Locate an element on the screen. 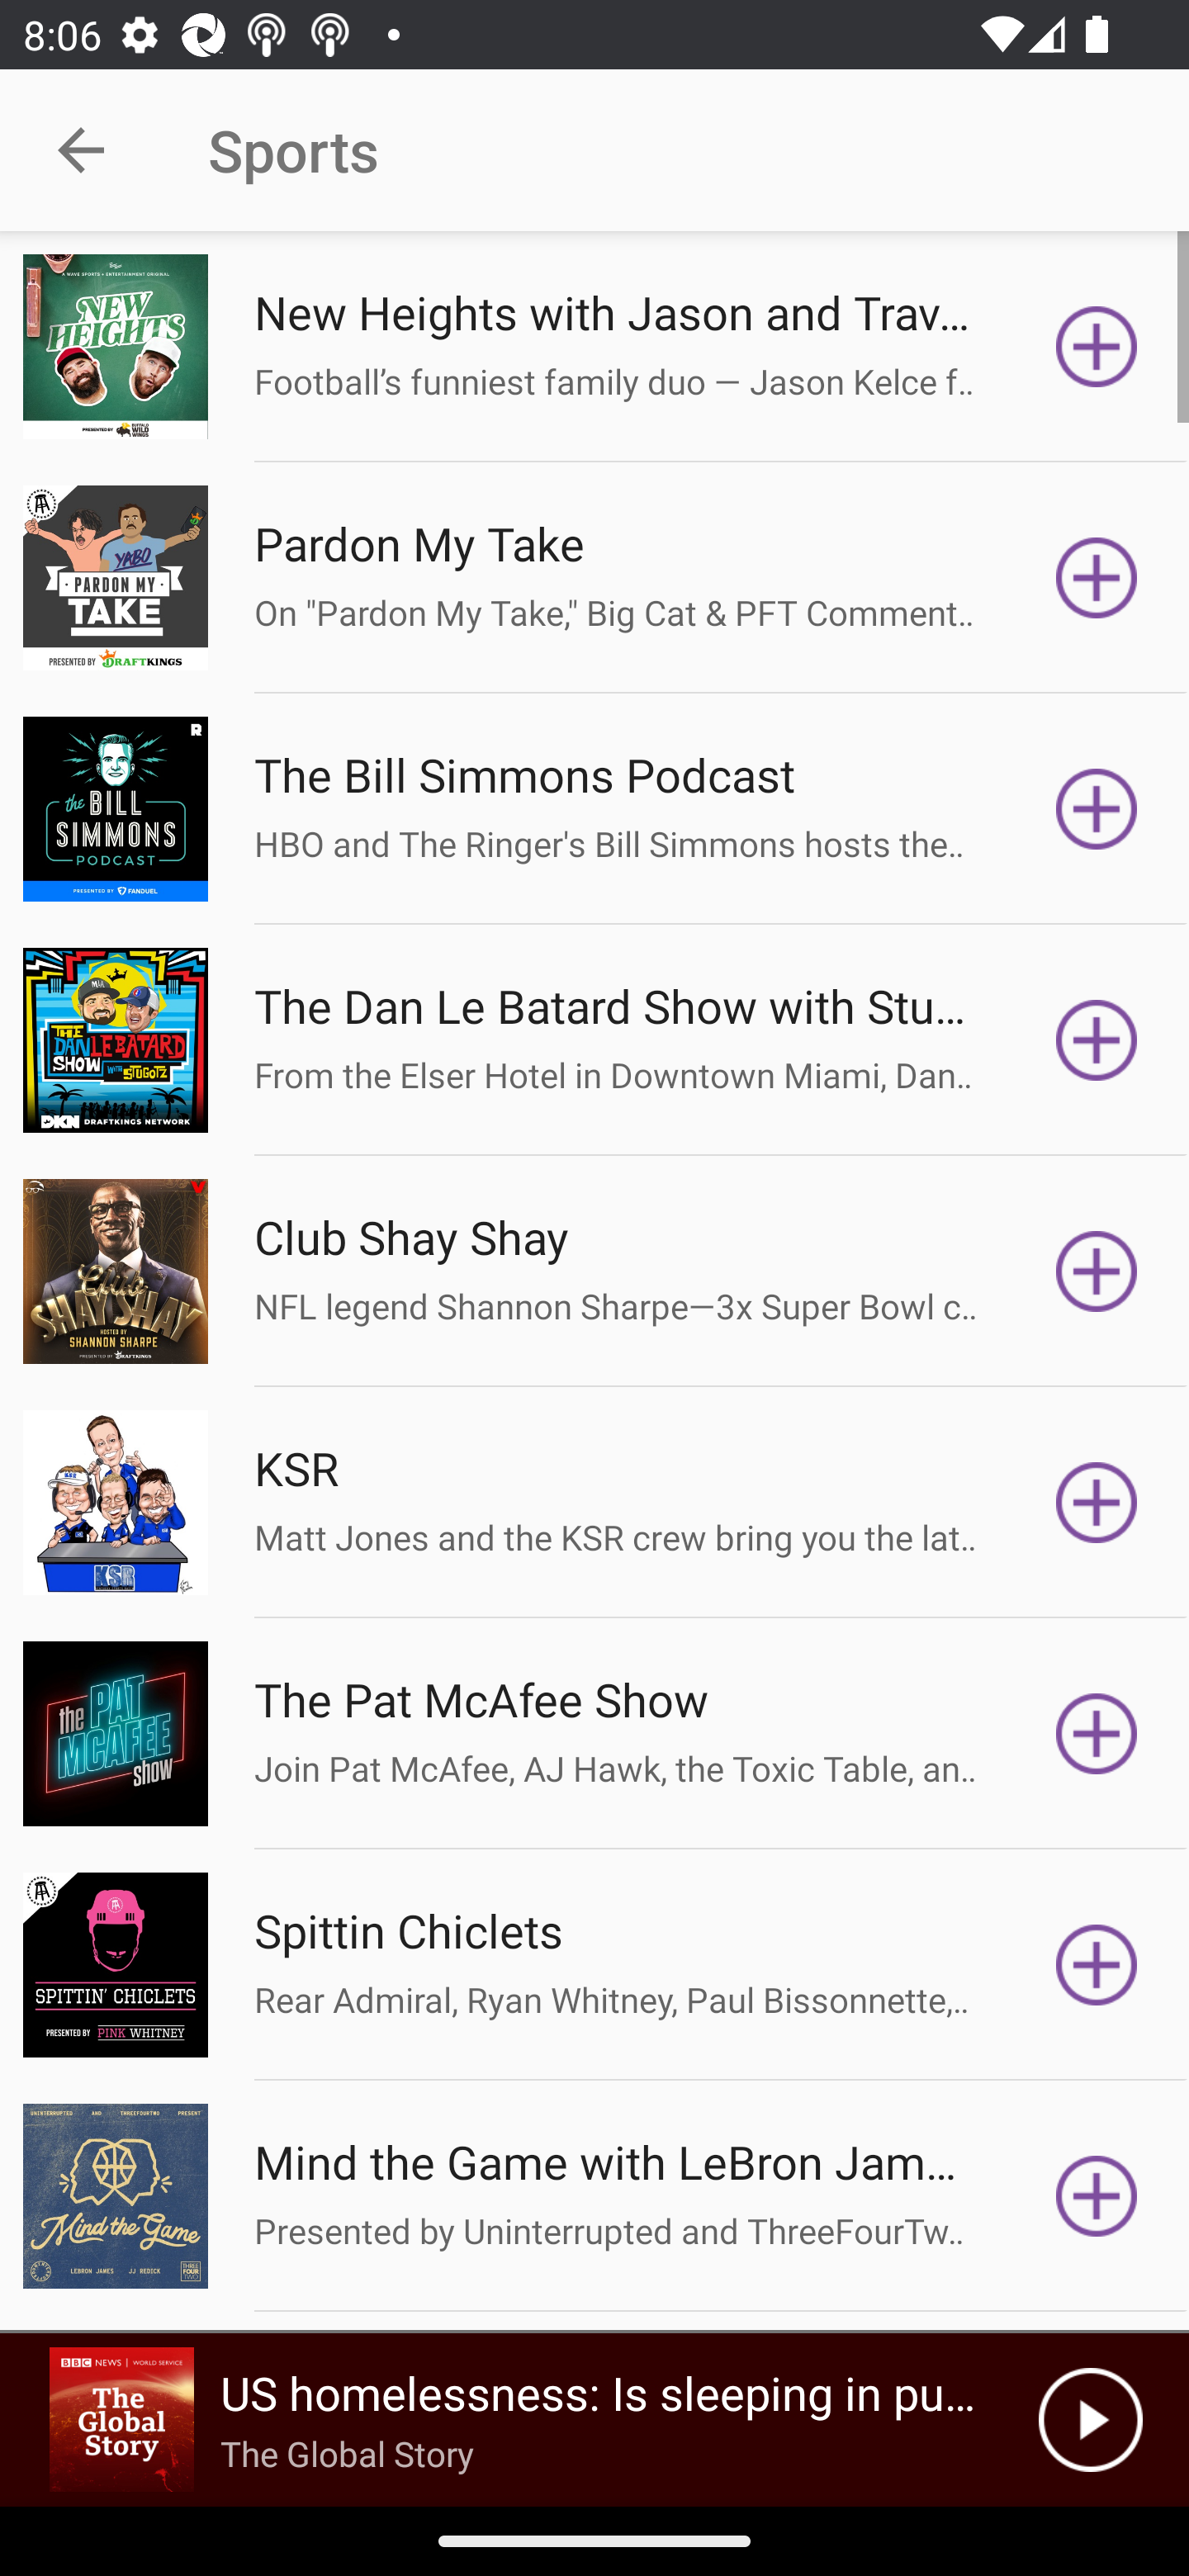 The width and height of the screenshot is (1189, 2576). Subscribe is located at coordinates (1097, 1965).